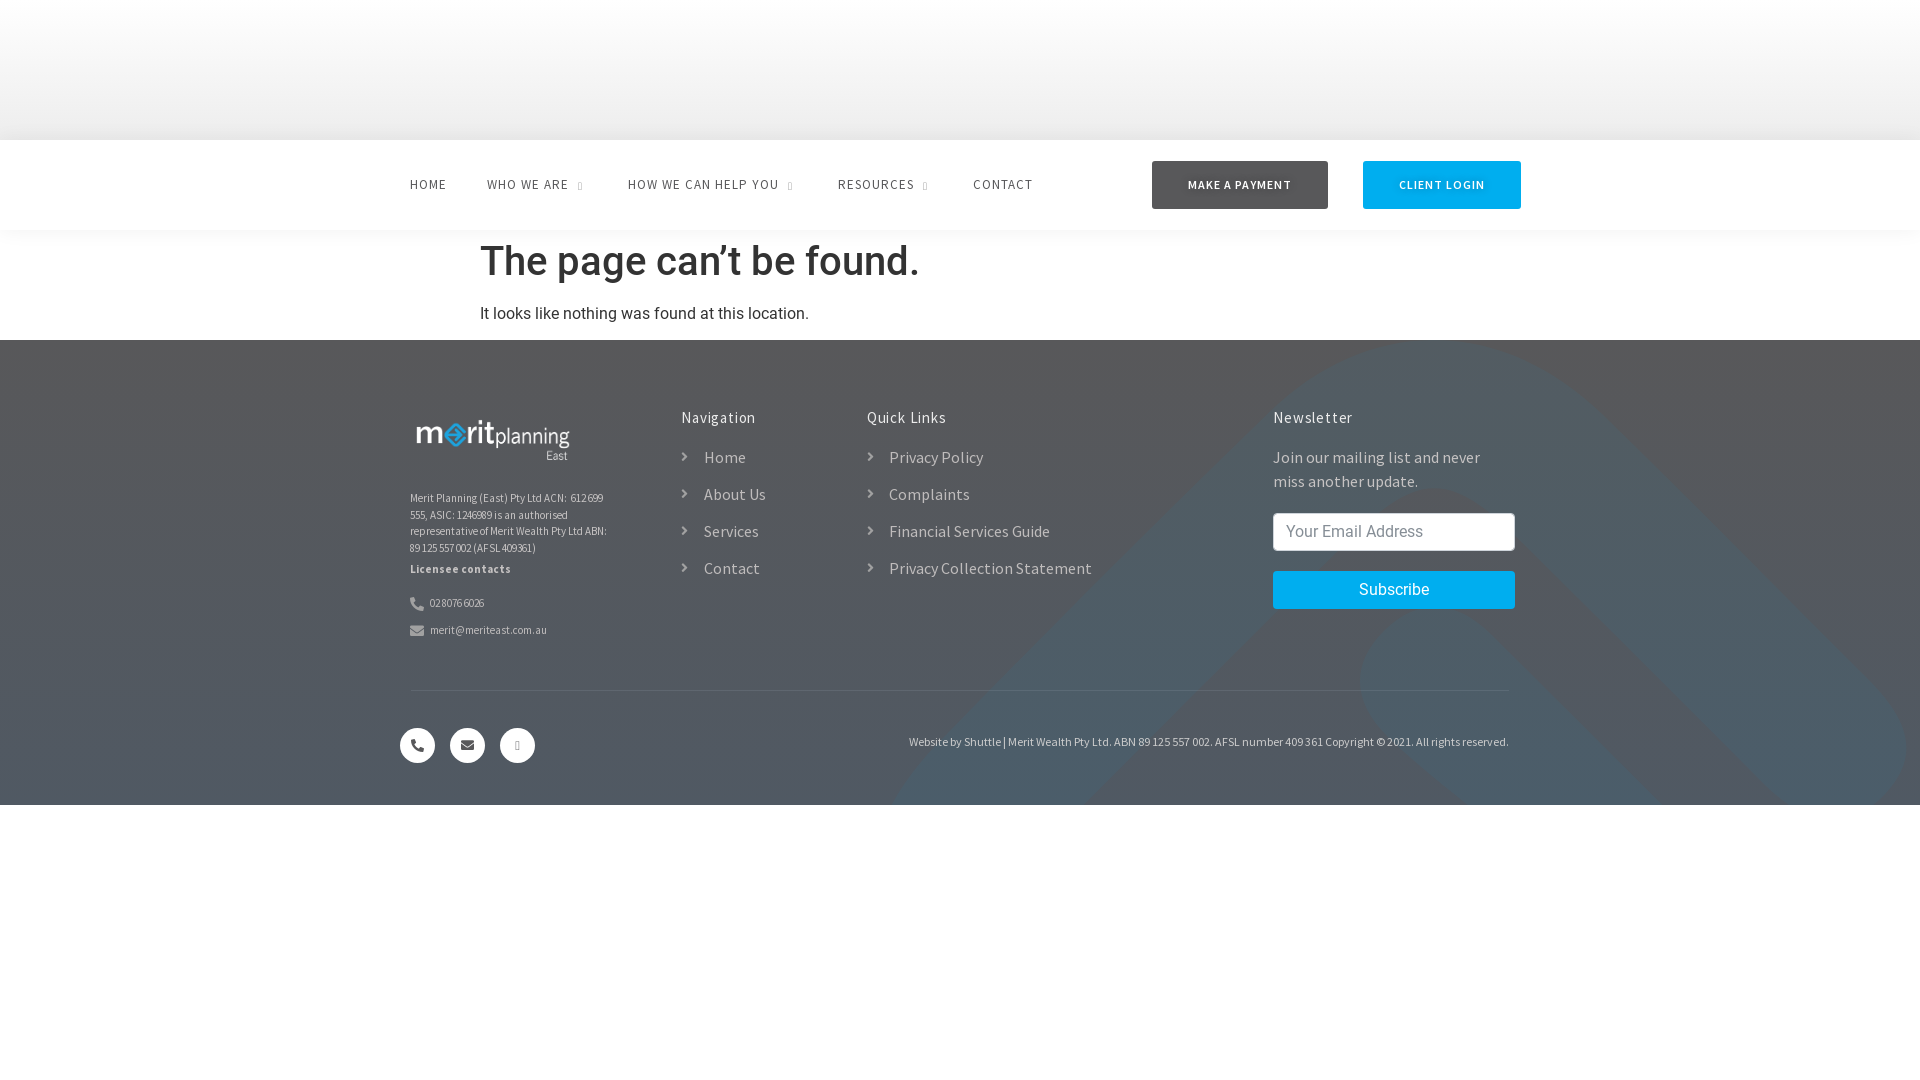 The width and height of the screenshot is (1920, 1080). I want to click on Complaints, so click(1045, 494).